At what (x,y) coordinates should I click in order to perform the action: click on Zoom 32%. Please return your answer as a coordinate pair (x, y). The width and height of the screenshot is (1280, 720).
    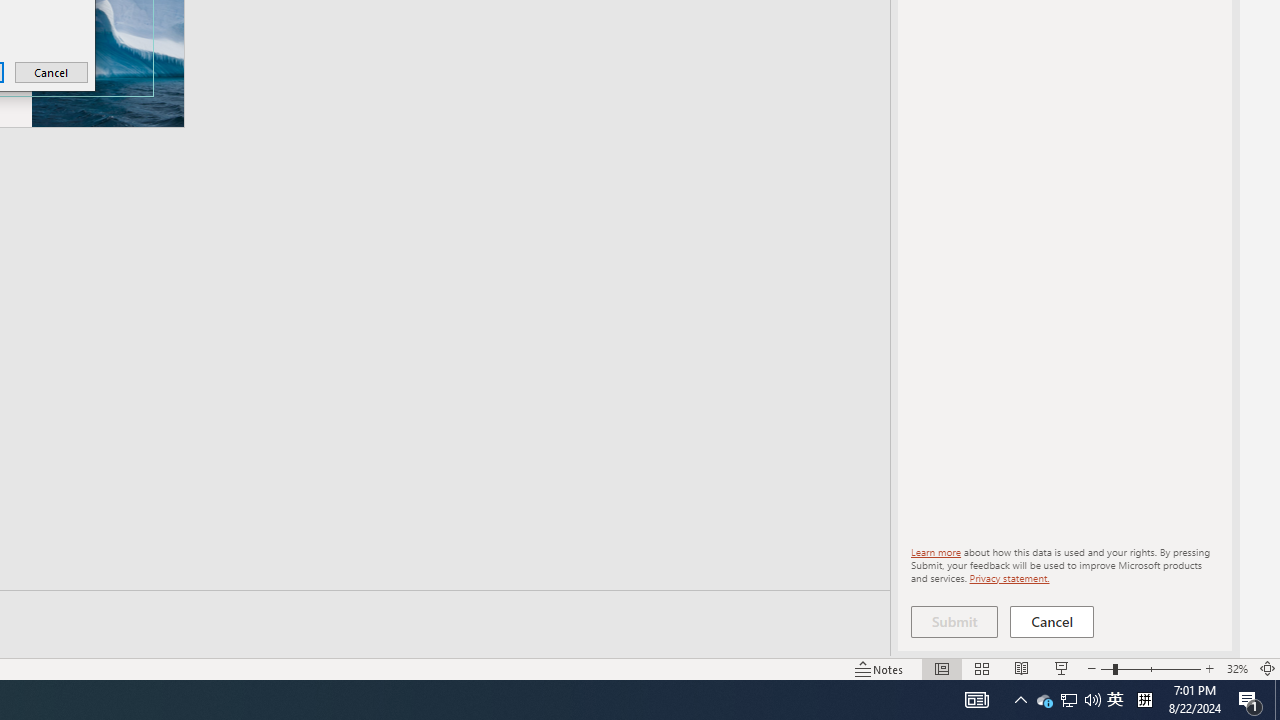
    Looking at the image, I should click on (1236, 668).